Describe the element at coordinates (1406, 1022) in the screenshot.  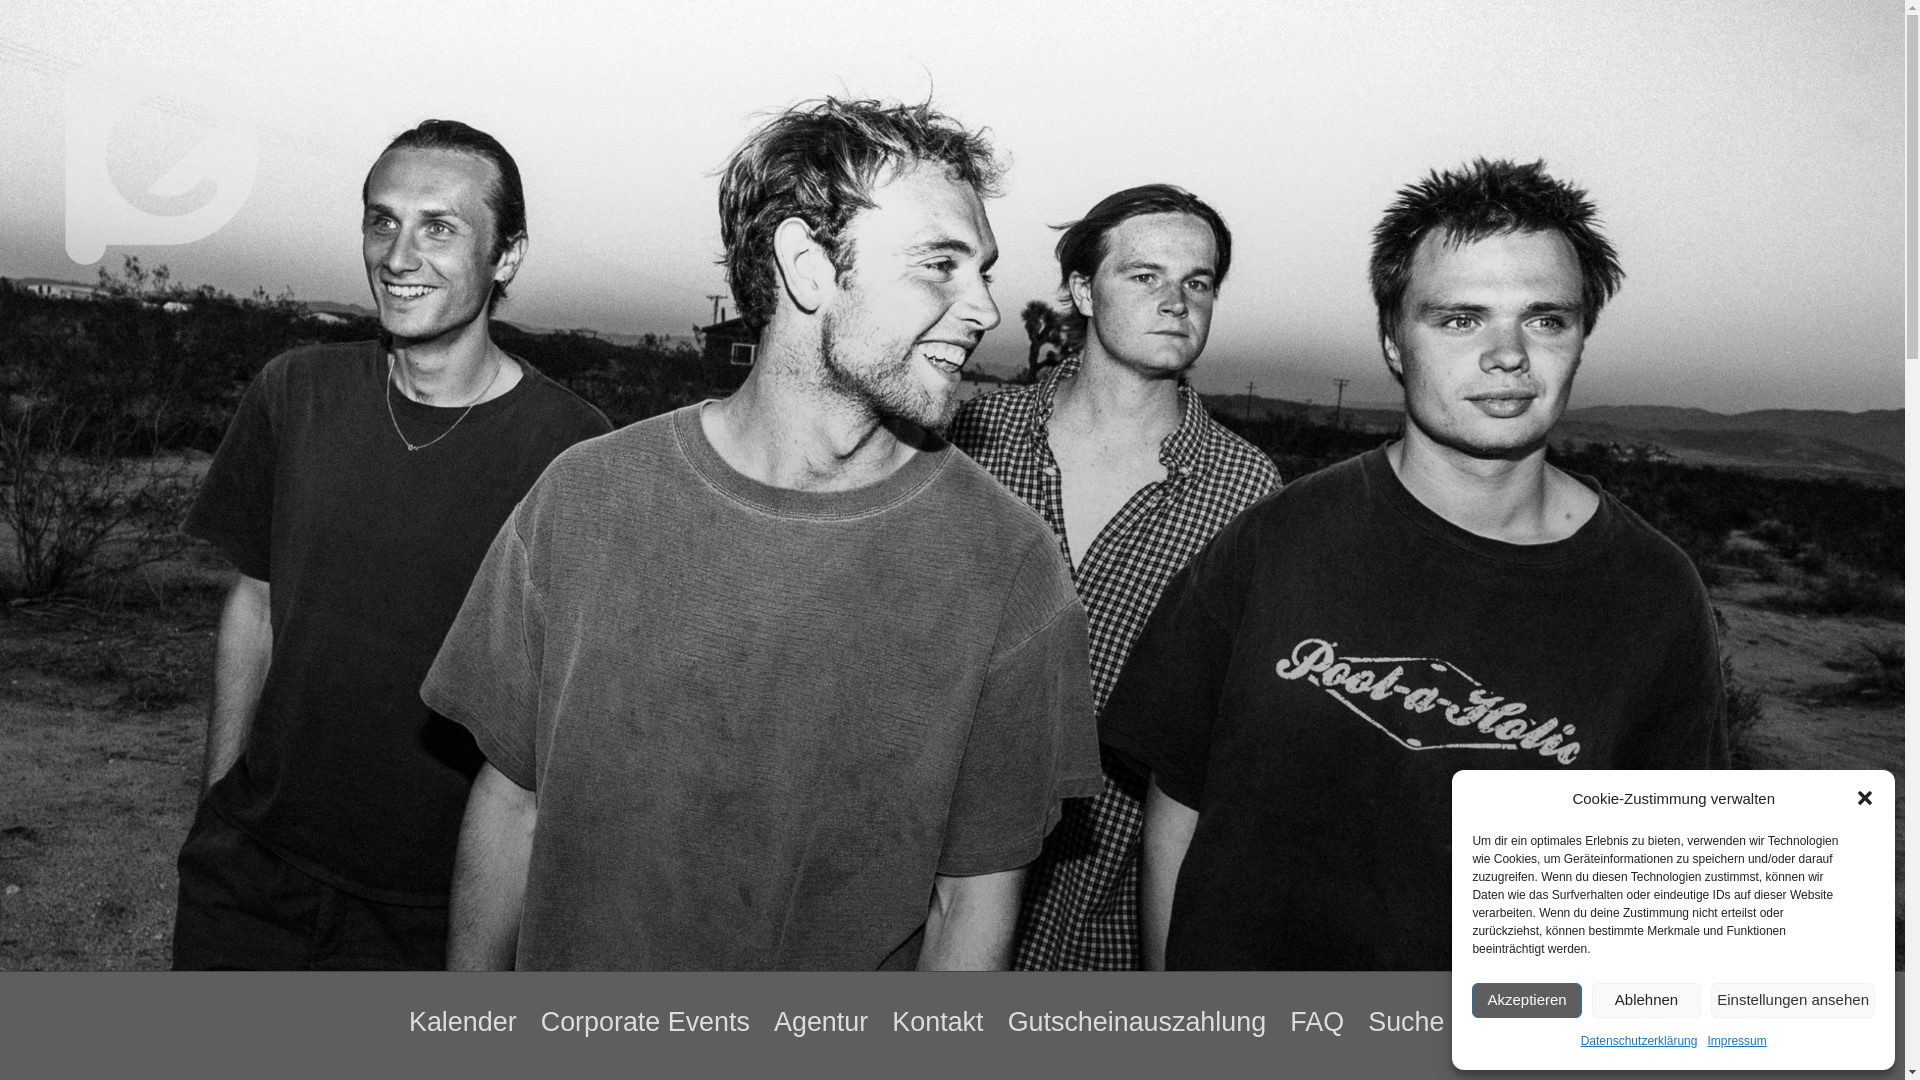
I see `Suche` at that location.